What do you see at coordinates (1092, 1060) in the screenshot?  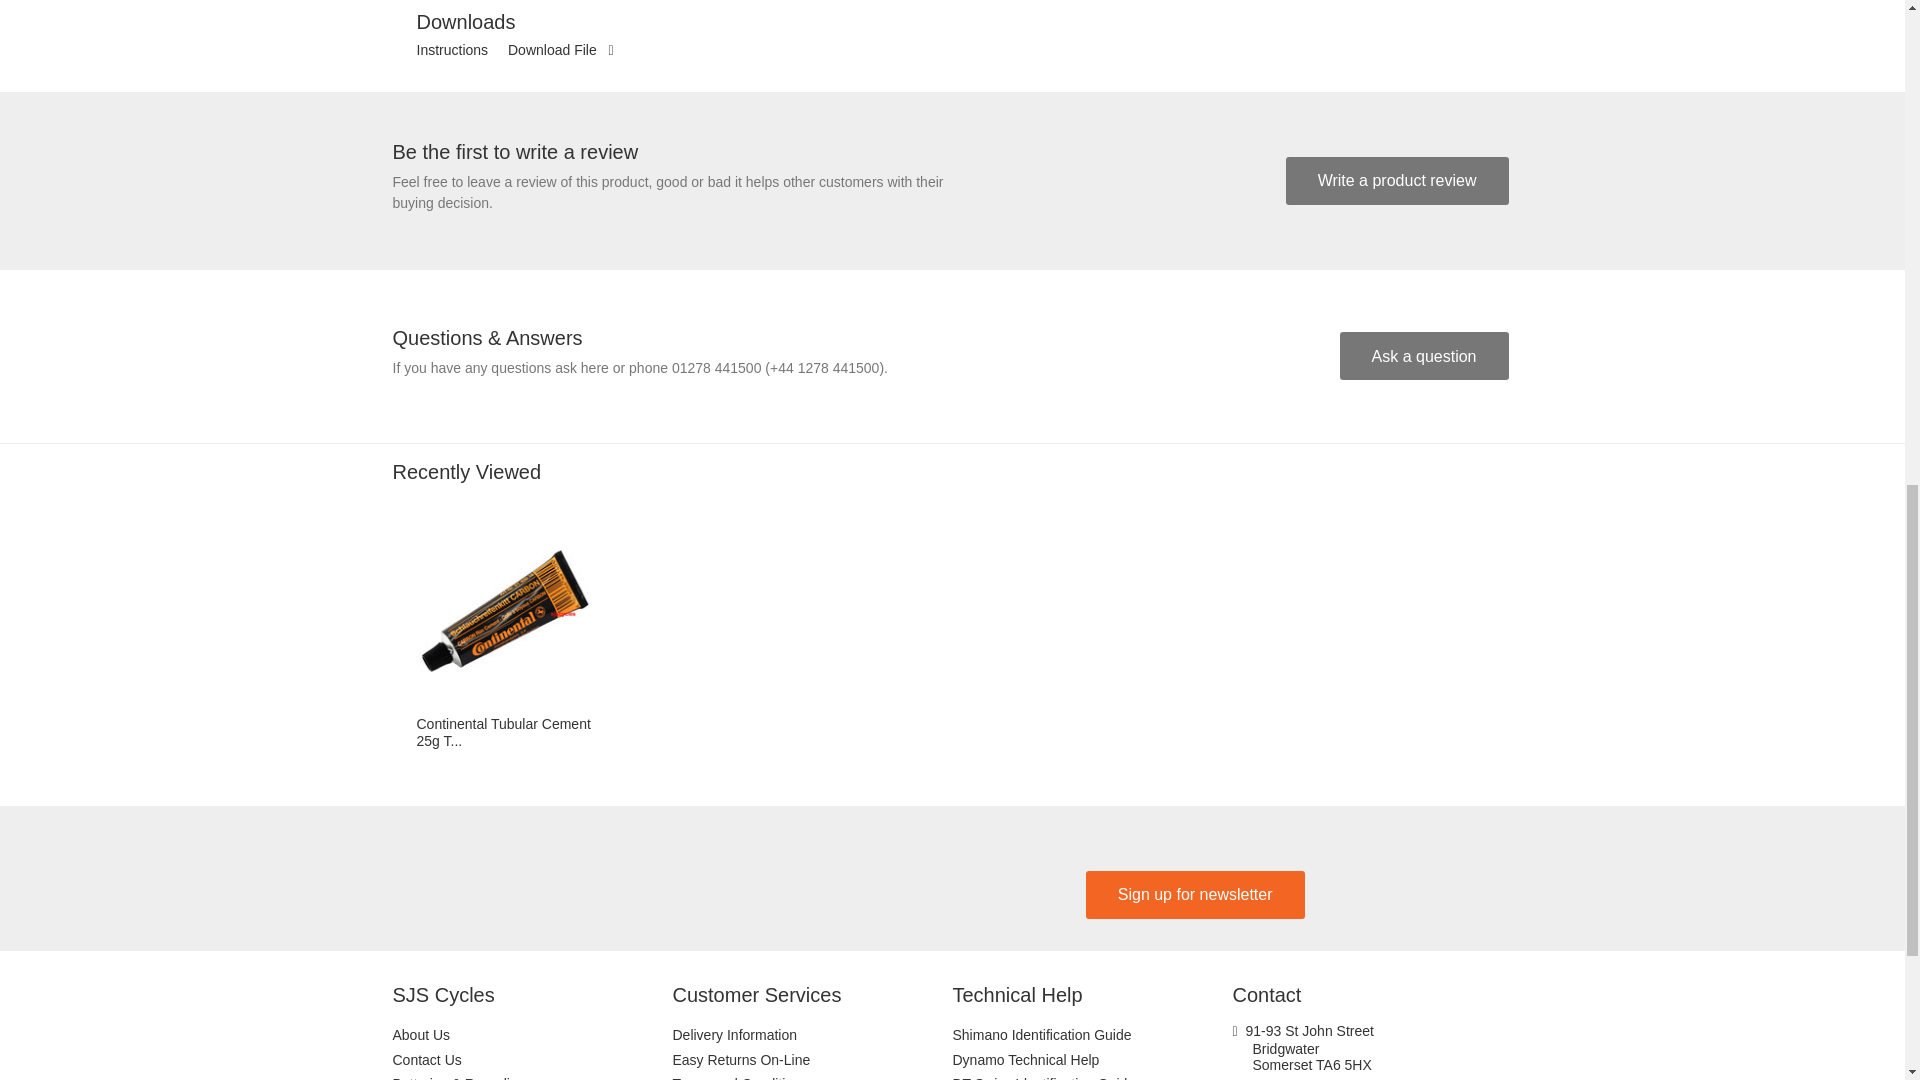 I see `Dynamo Technical Help` at bounding box center [1092, 1060].